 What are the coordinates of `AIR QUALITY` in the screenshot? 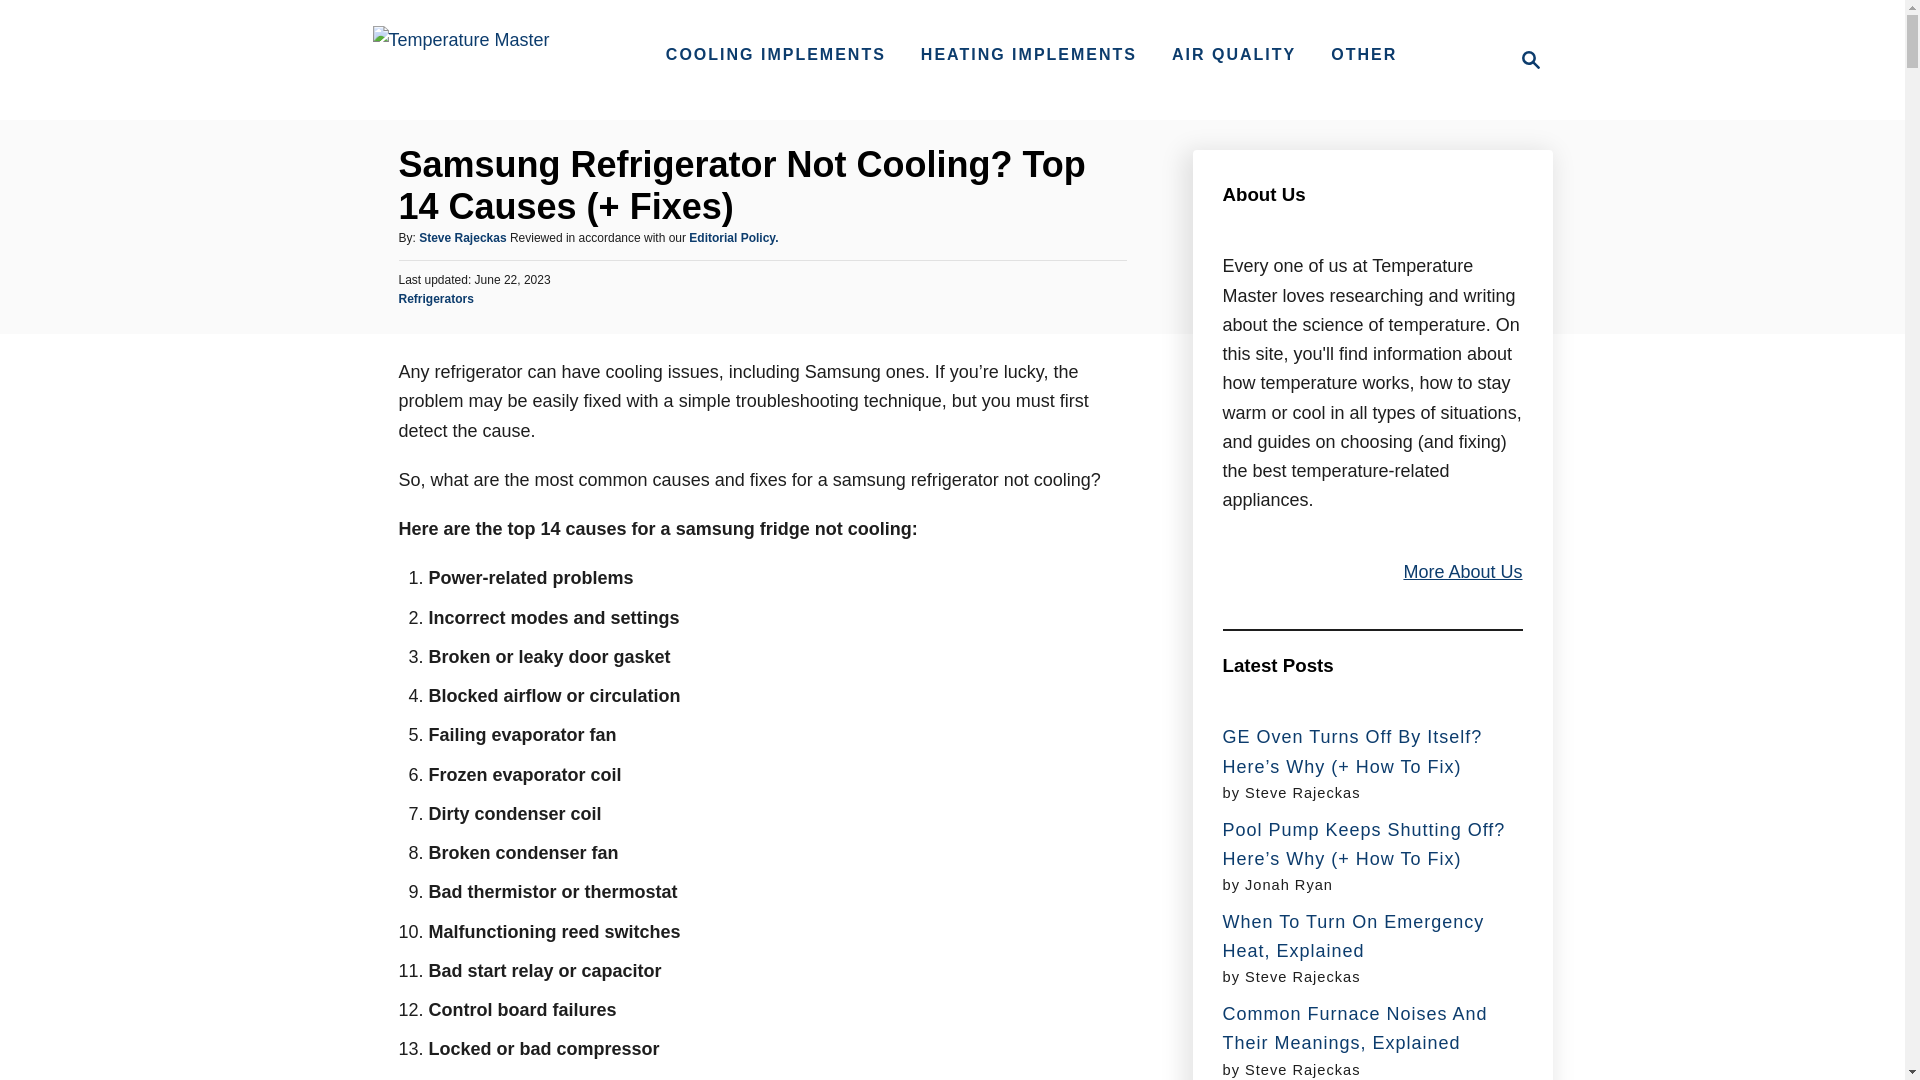 It's located at (1233, 54).